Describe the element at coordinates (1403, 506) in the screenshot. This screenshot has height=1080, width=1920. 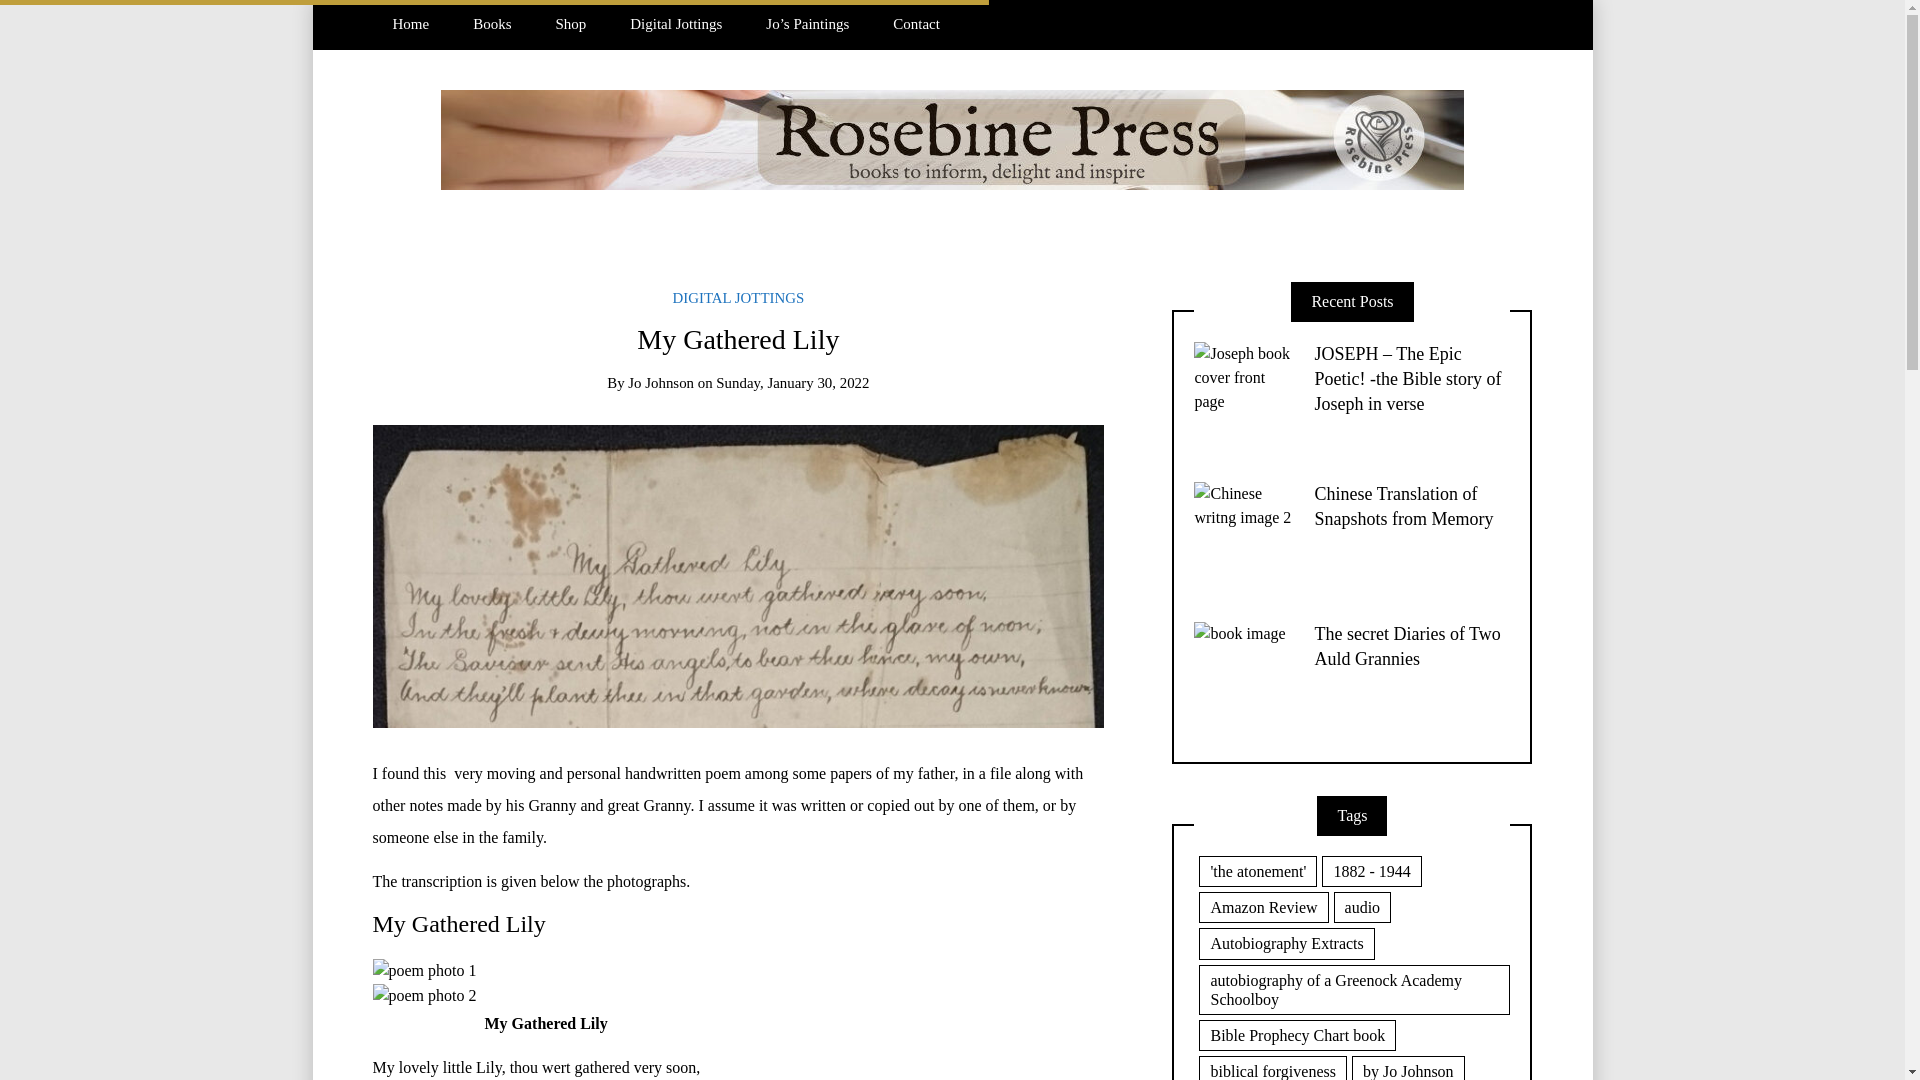
I see `Chinese Translation of Snapshots from Memory` at that location.